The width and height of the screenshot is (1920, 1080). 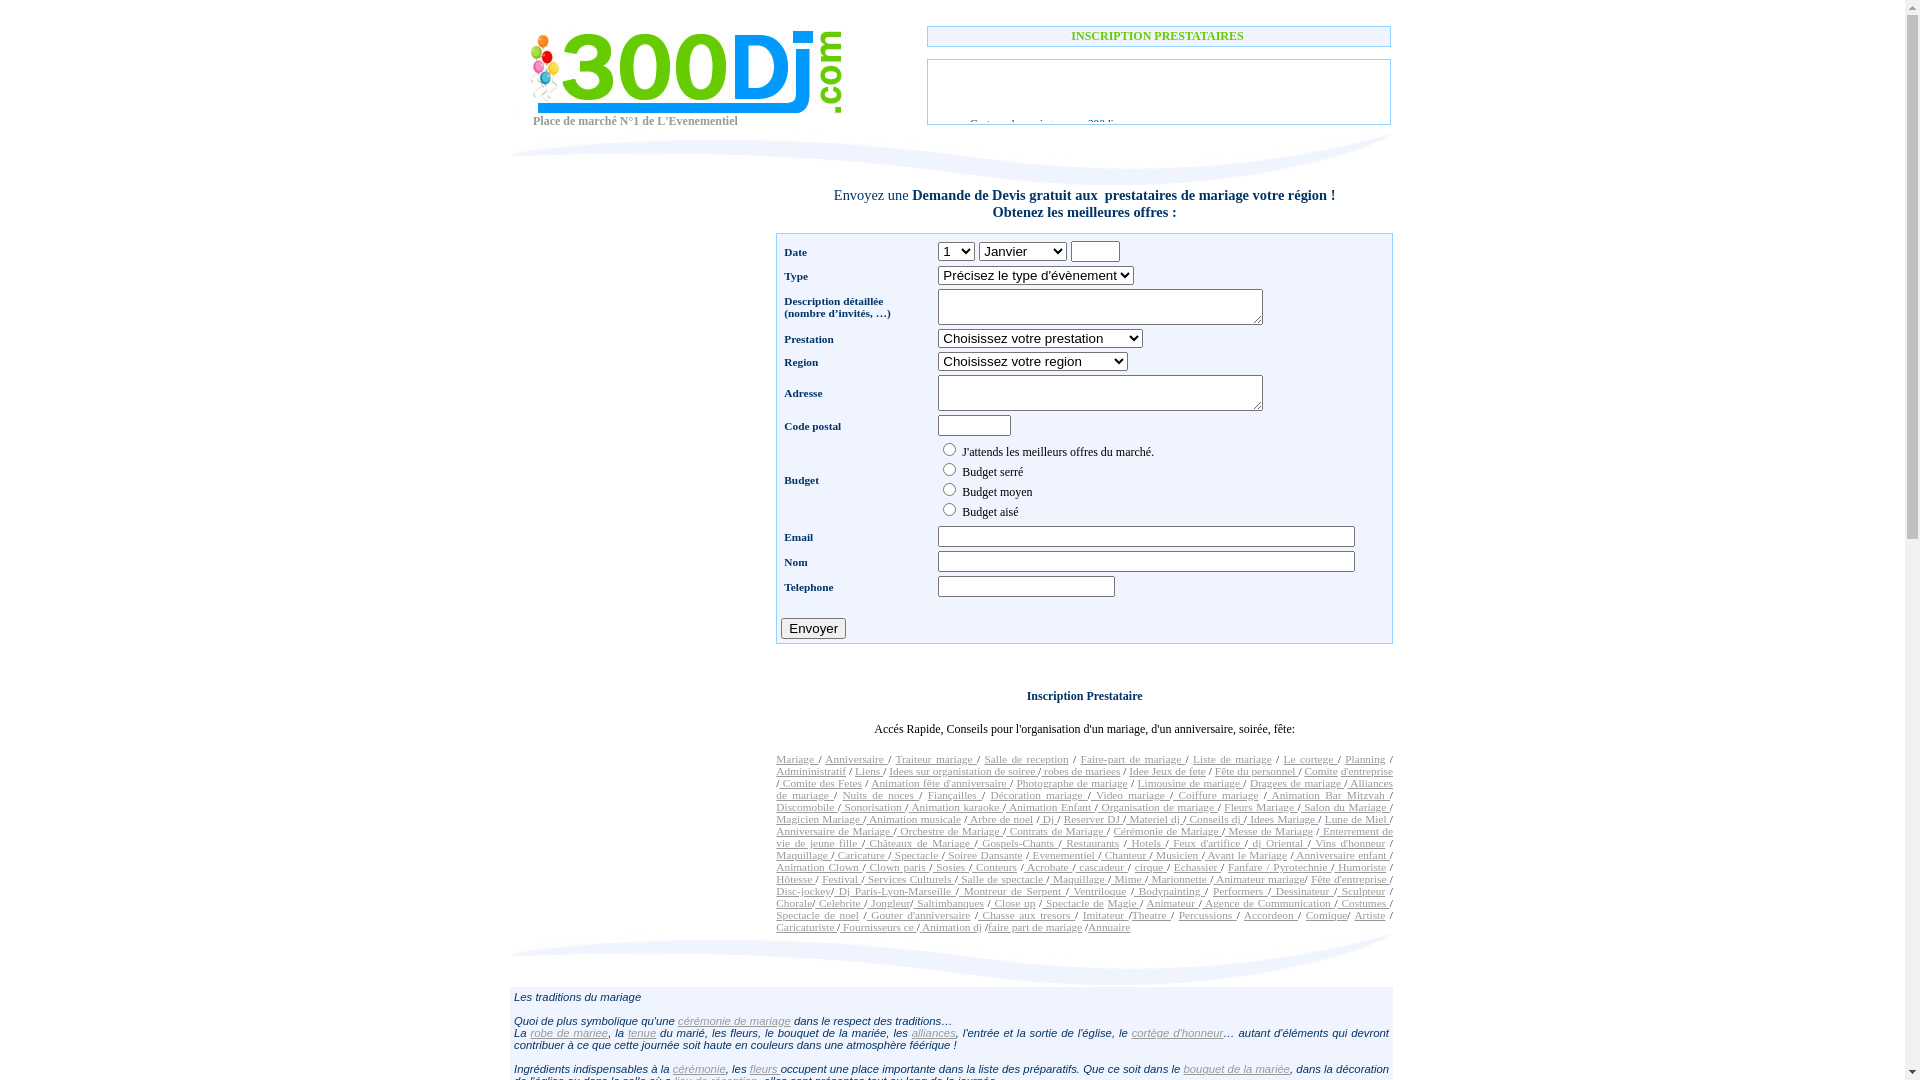 What do you see at coordinates (984, 855) in the screenshot?
I see `Soiree Dansante` at bounding box center [984, 855].